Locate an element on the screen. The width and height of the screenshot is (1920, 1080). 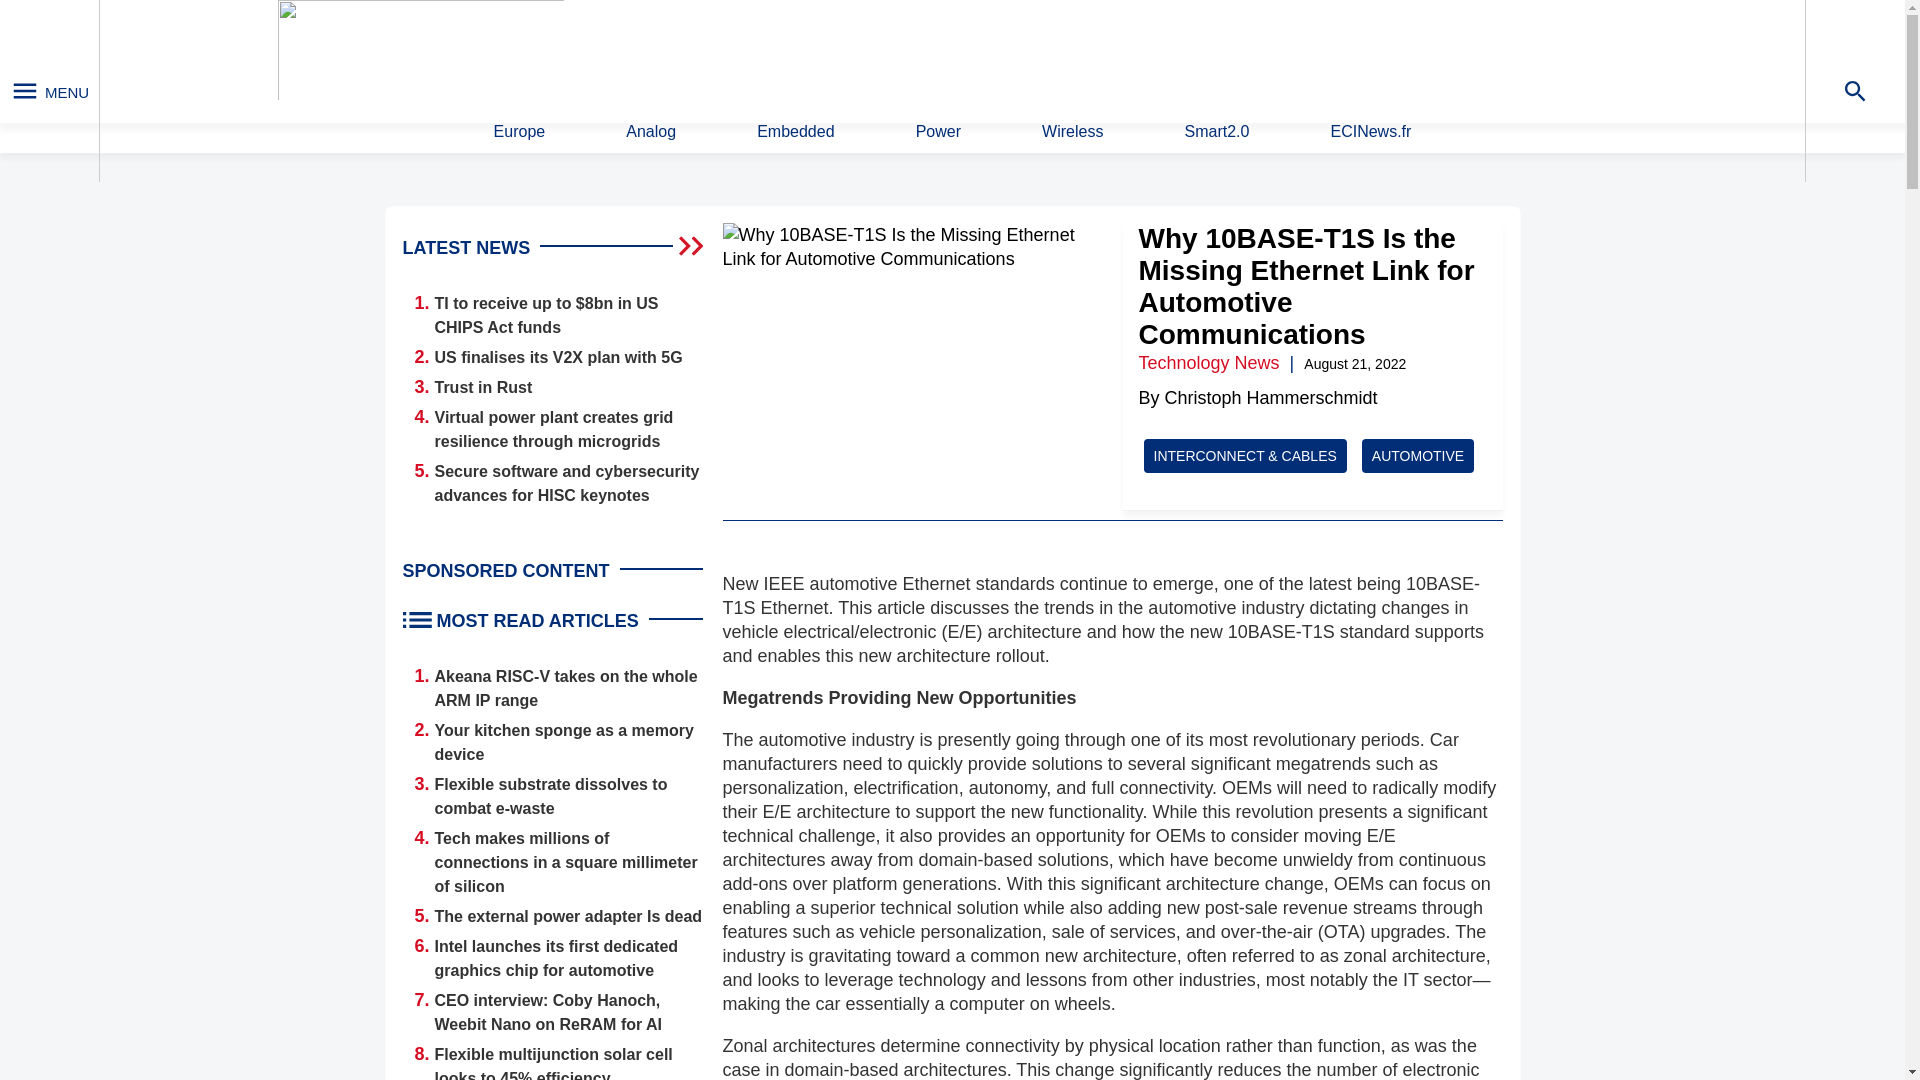
Search is located at coordinates (1252, 53).